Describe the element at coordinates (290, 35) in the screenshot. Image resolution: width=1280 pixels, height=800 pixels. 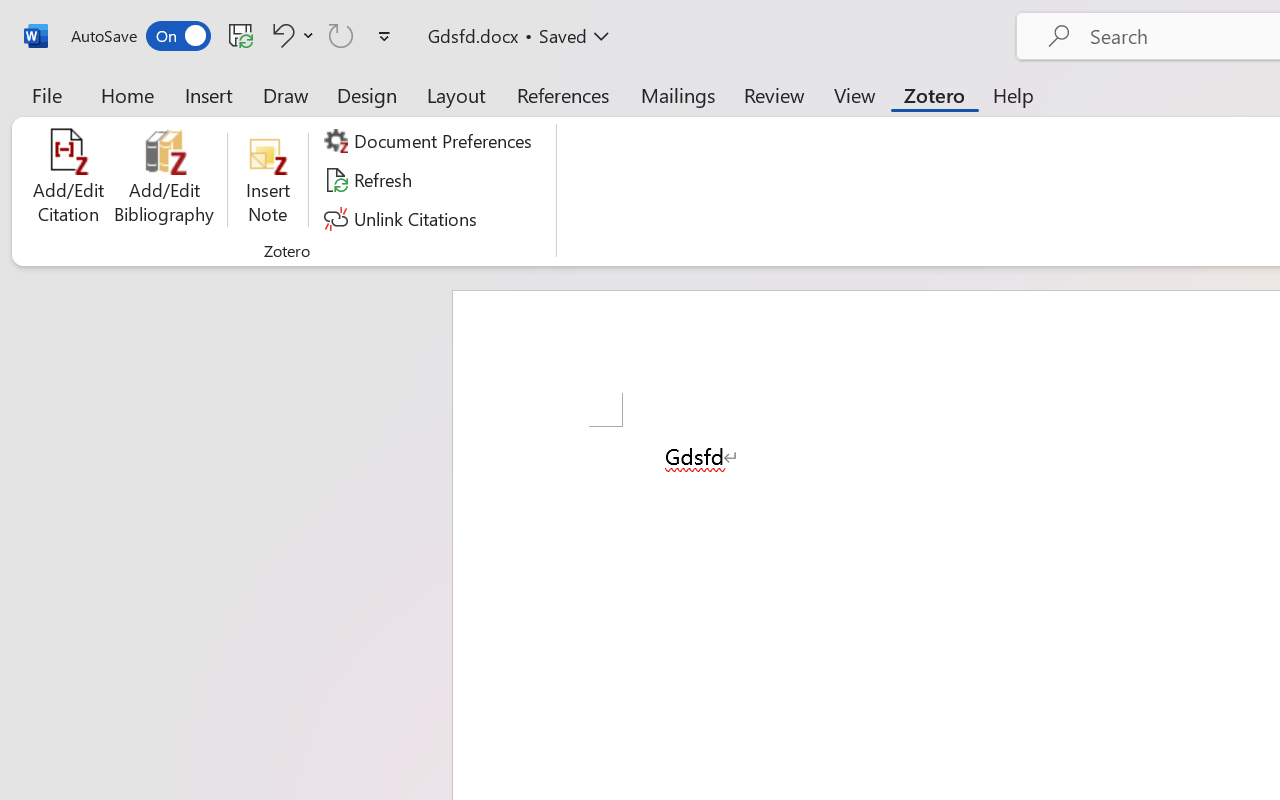
I see `Undo <ApplyStyleToDoc>b__0` at that location.